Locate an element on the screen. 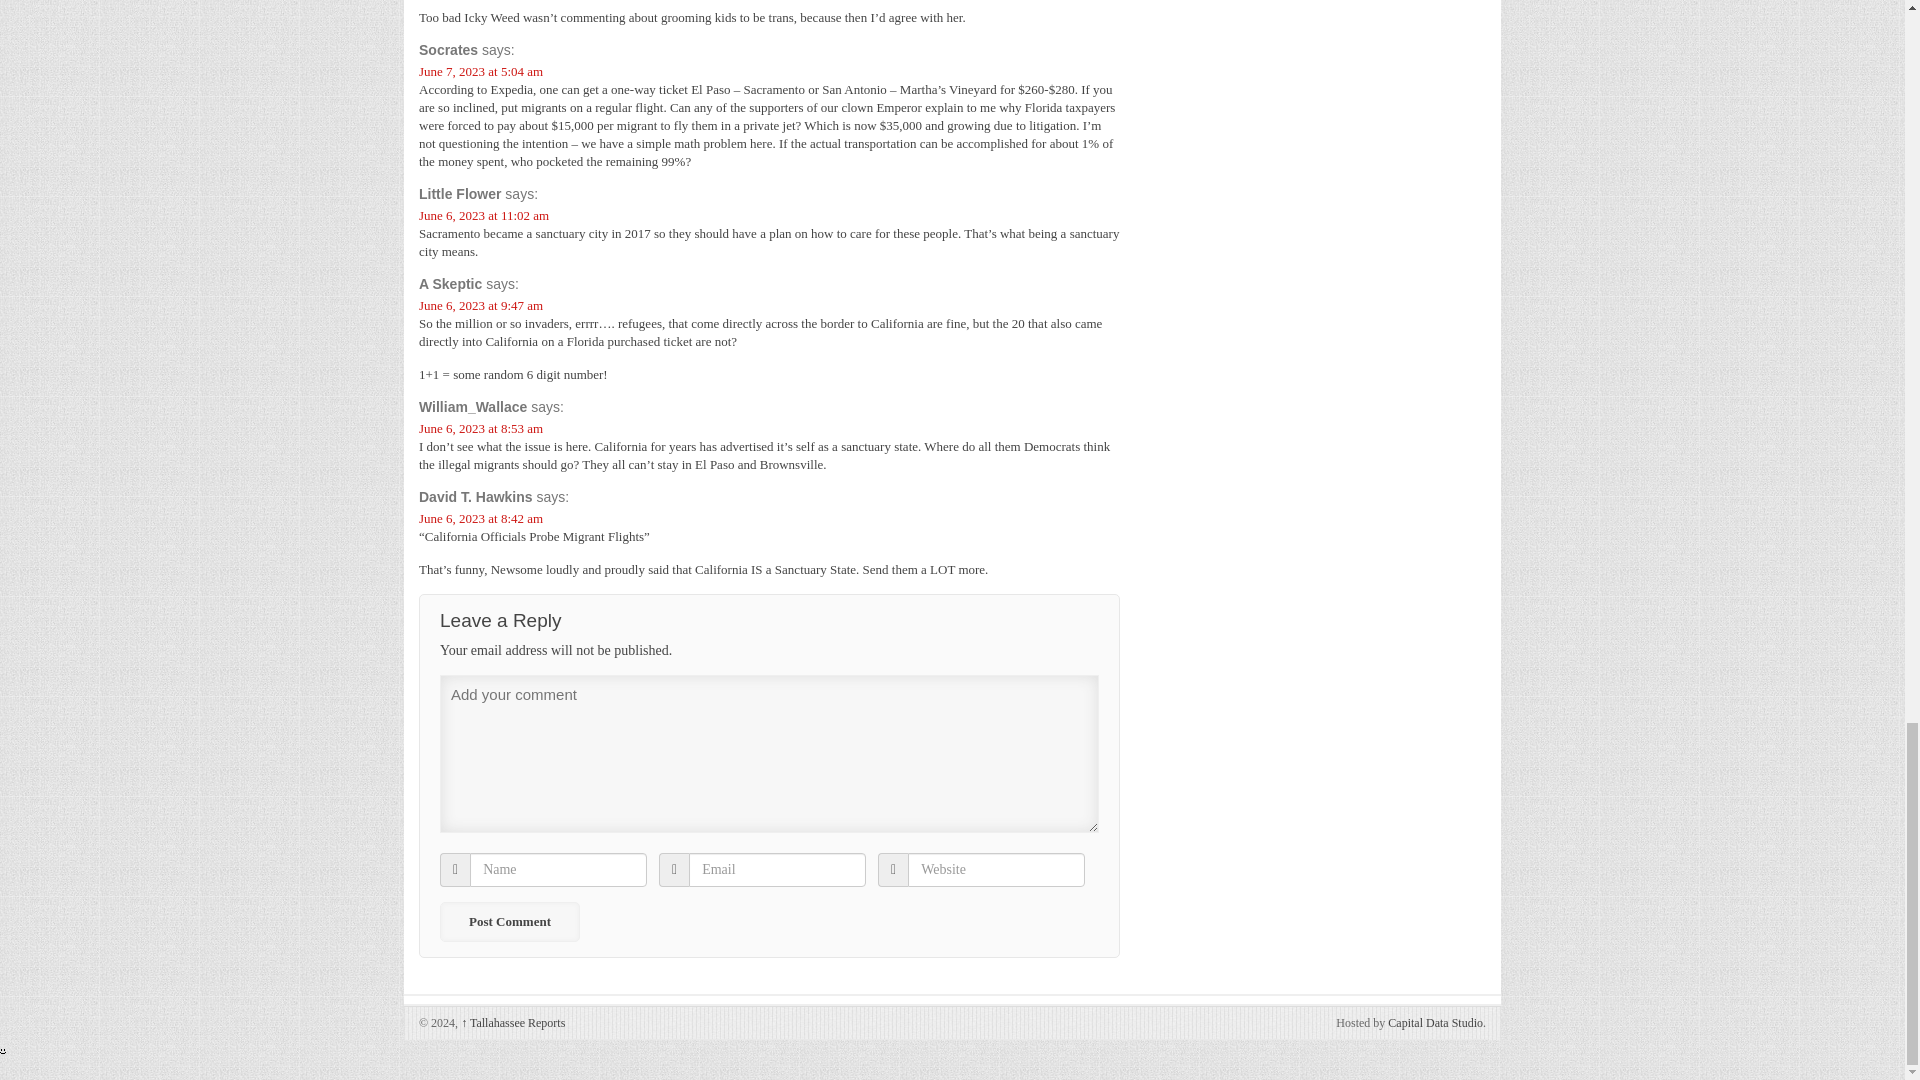  Post Comment is located at coordinates (509, 921).